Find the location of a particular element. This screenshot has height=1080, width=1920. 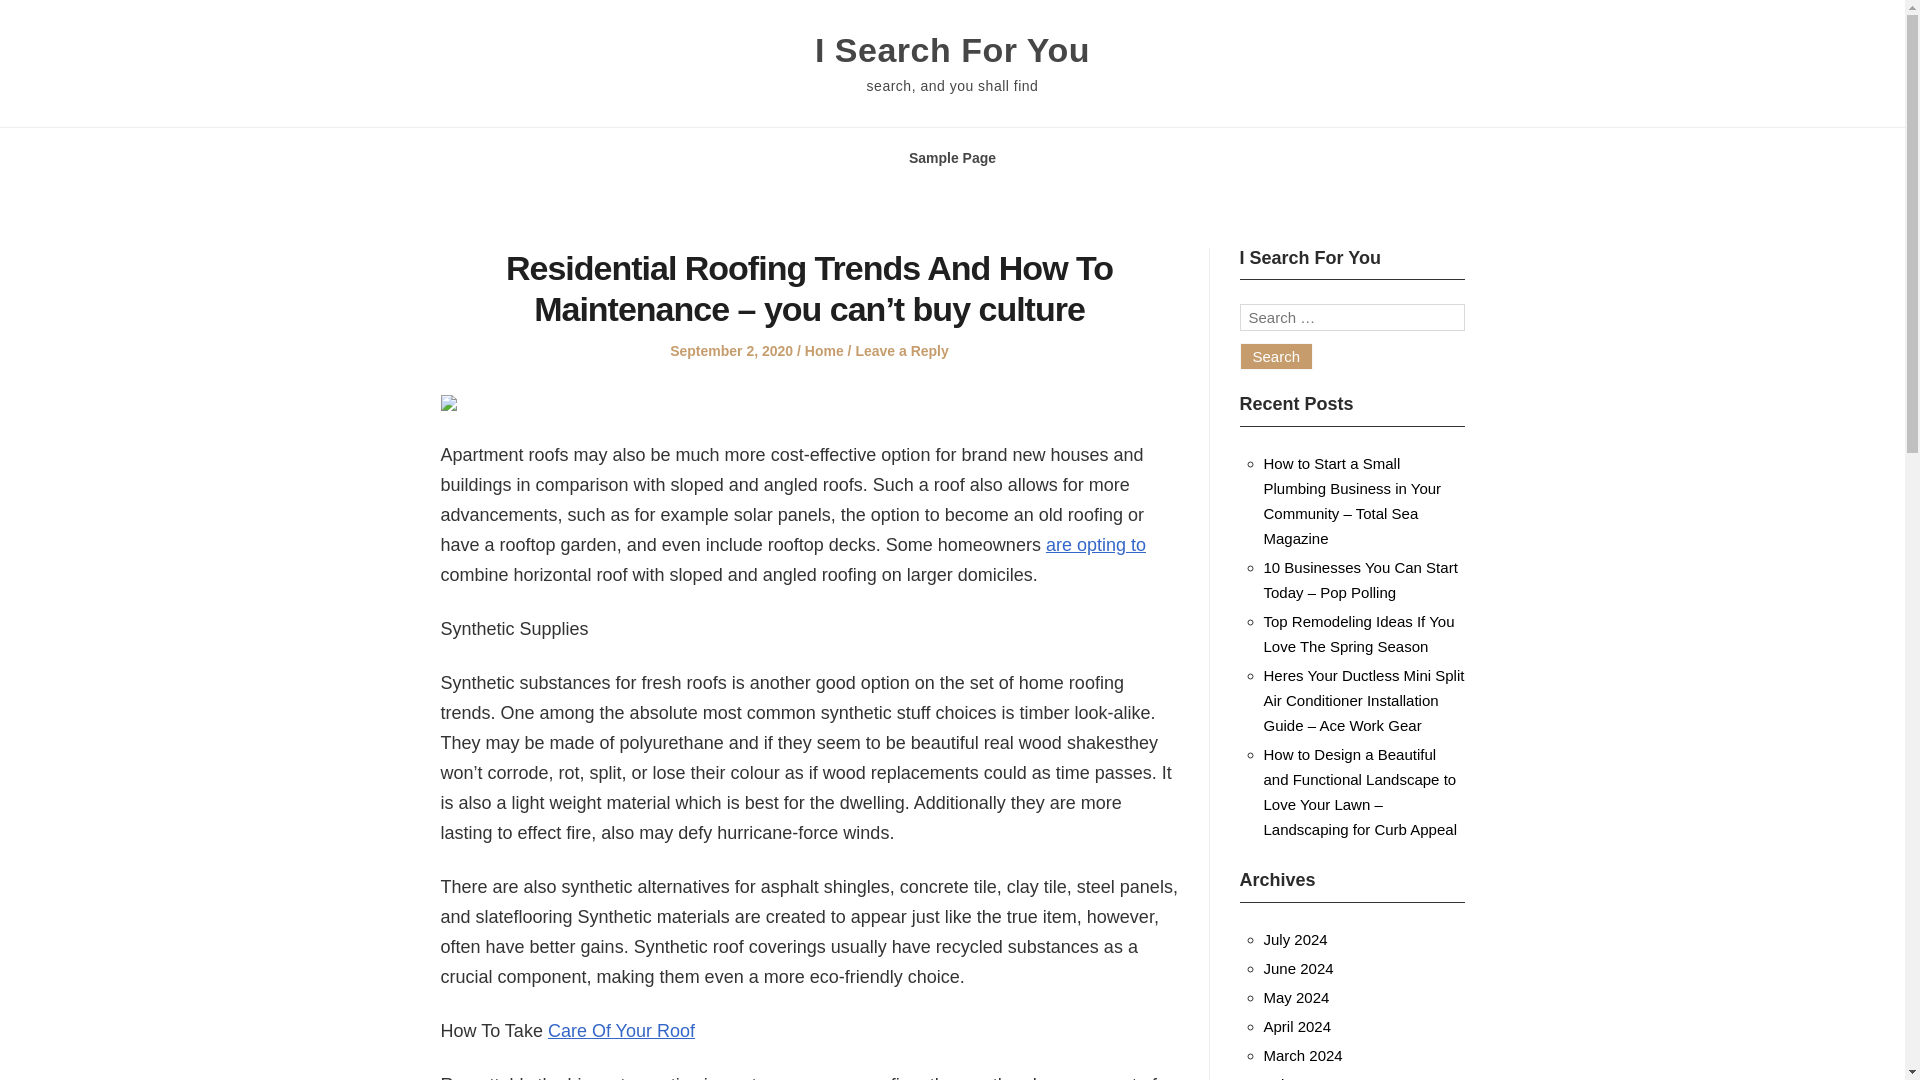

July 2024 is located at coordinates (1296, 939).